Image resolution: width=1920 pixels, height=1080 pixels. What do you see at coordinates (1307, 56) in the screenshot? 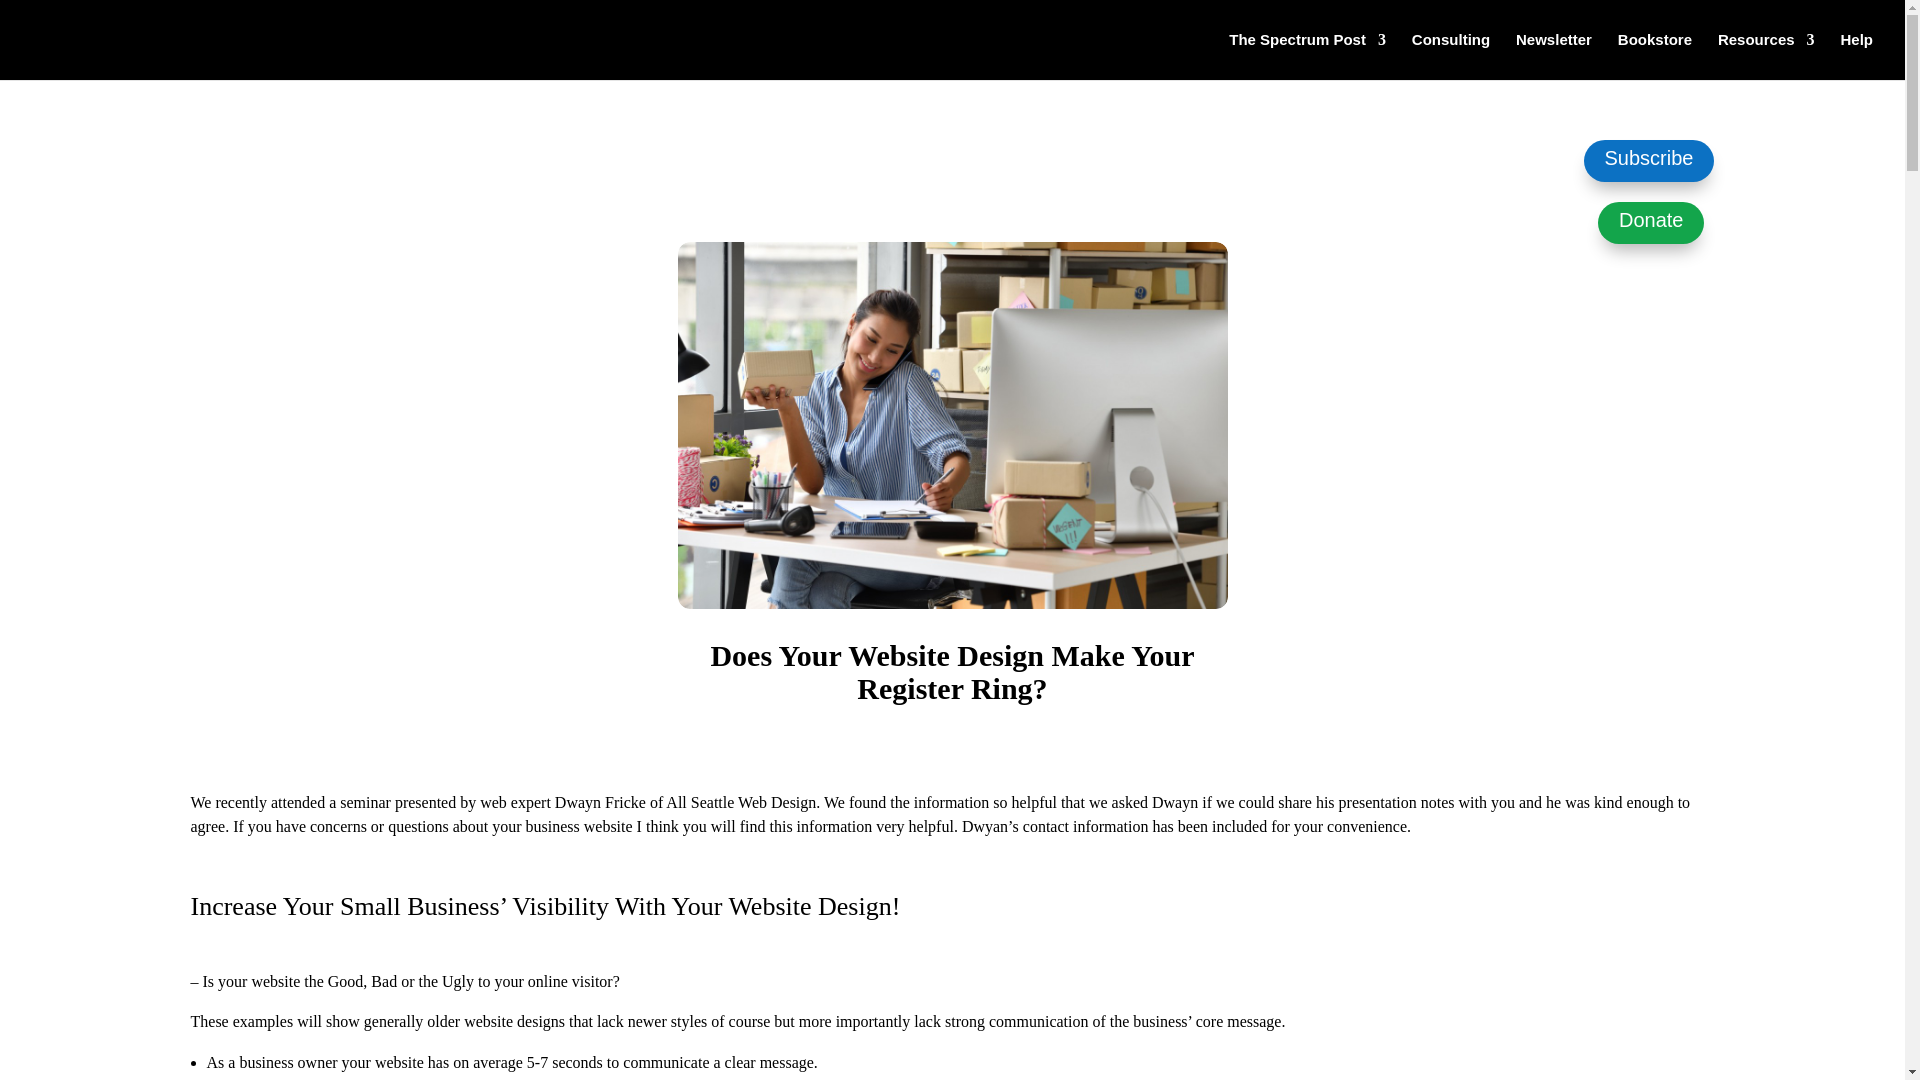
I see `The Spectrum Post` at bounding box center [1307, 56].